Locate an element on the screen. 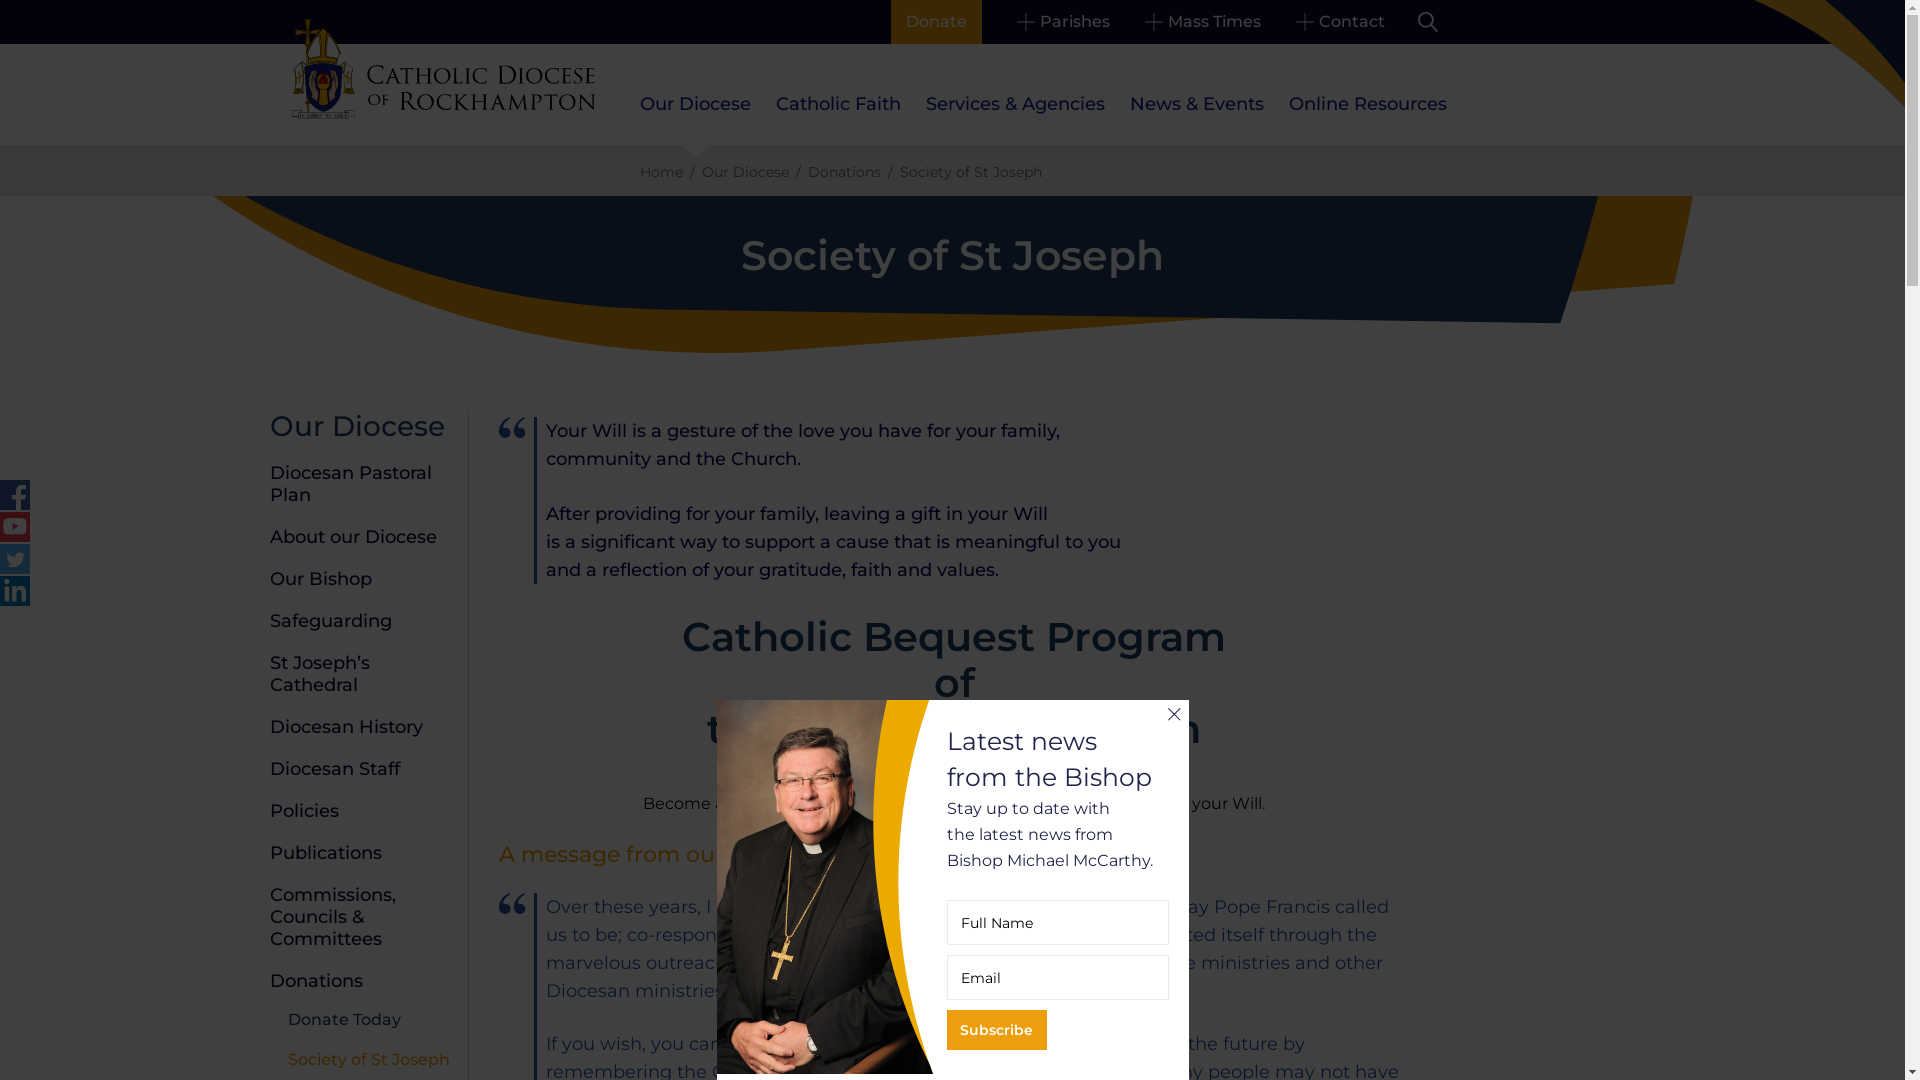  News & Events is located at coordinates (1197, 104).